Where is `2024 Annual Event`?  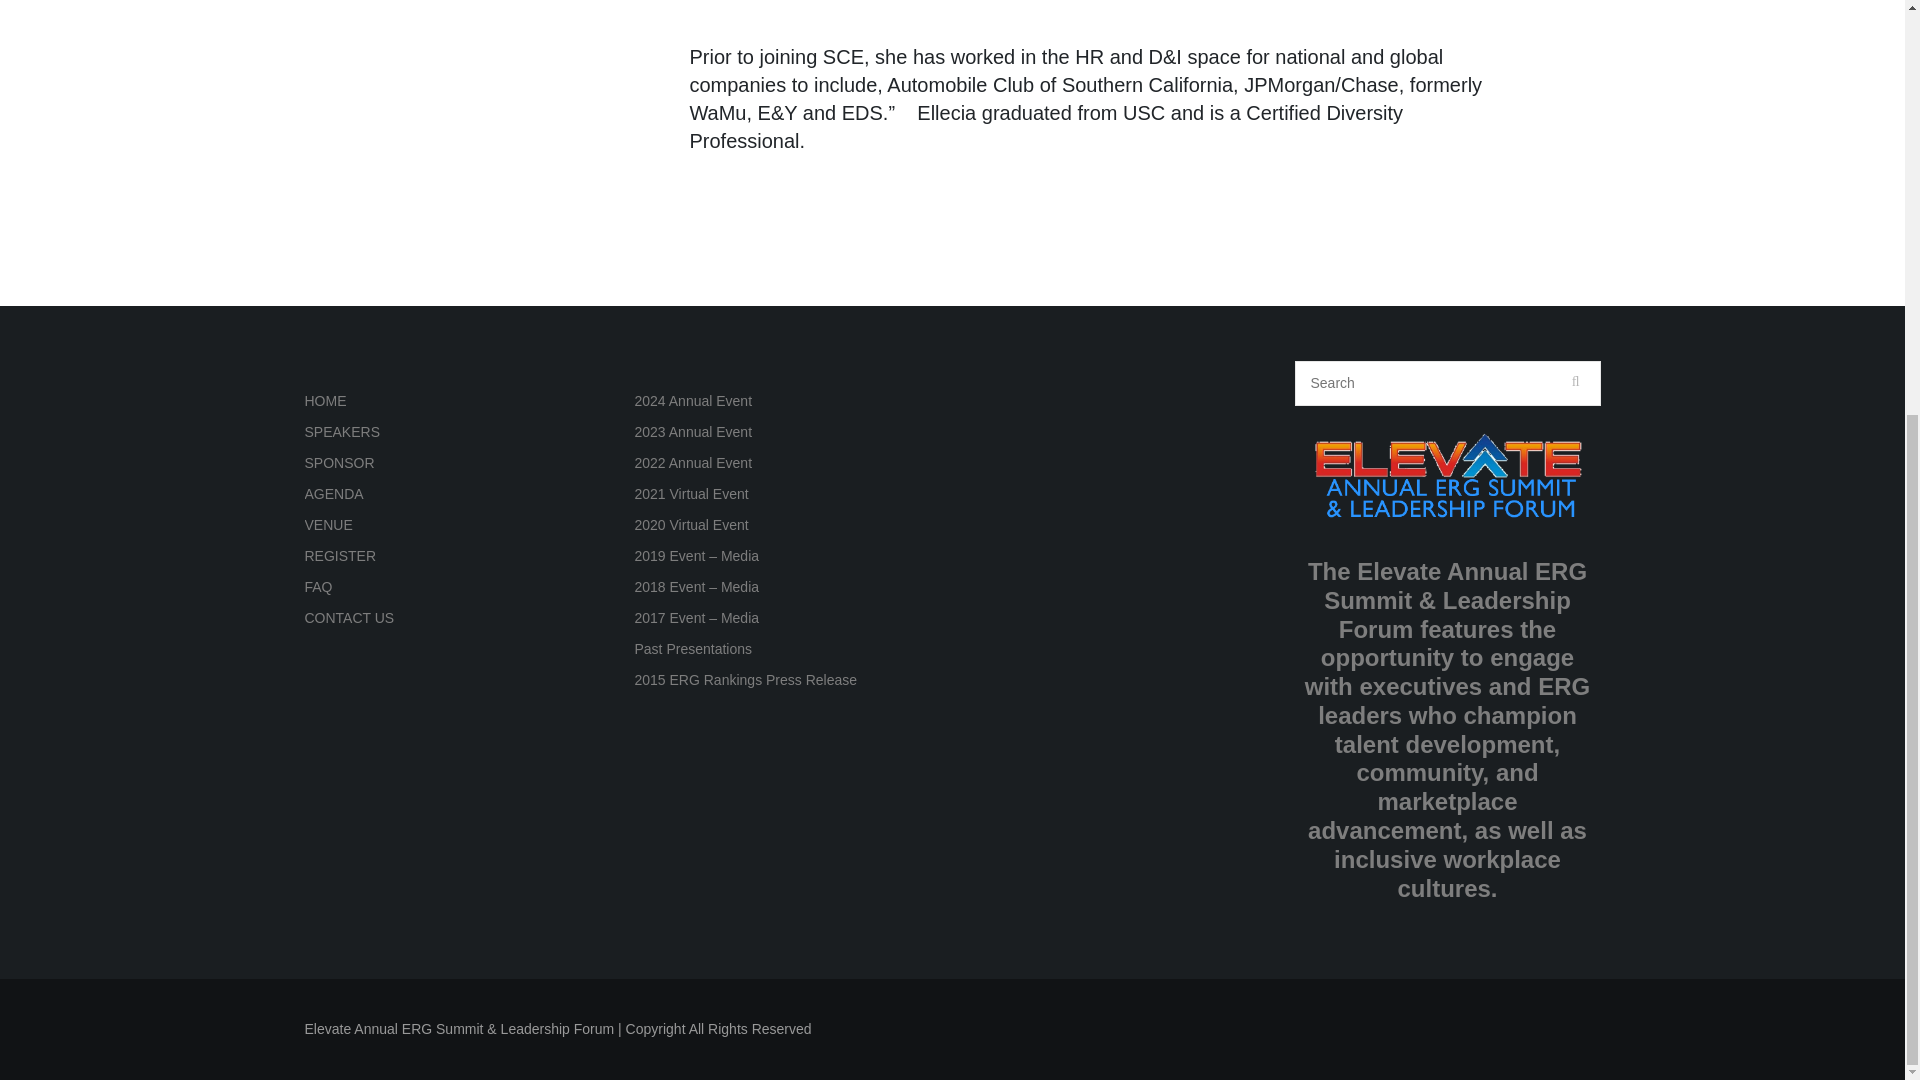 2024 Annual Event is located at coordinates (692, 401).